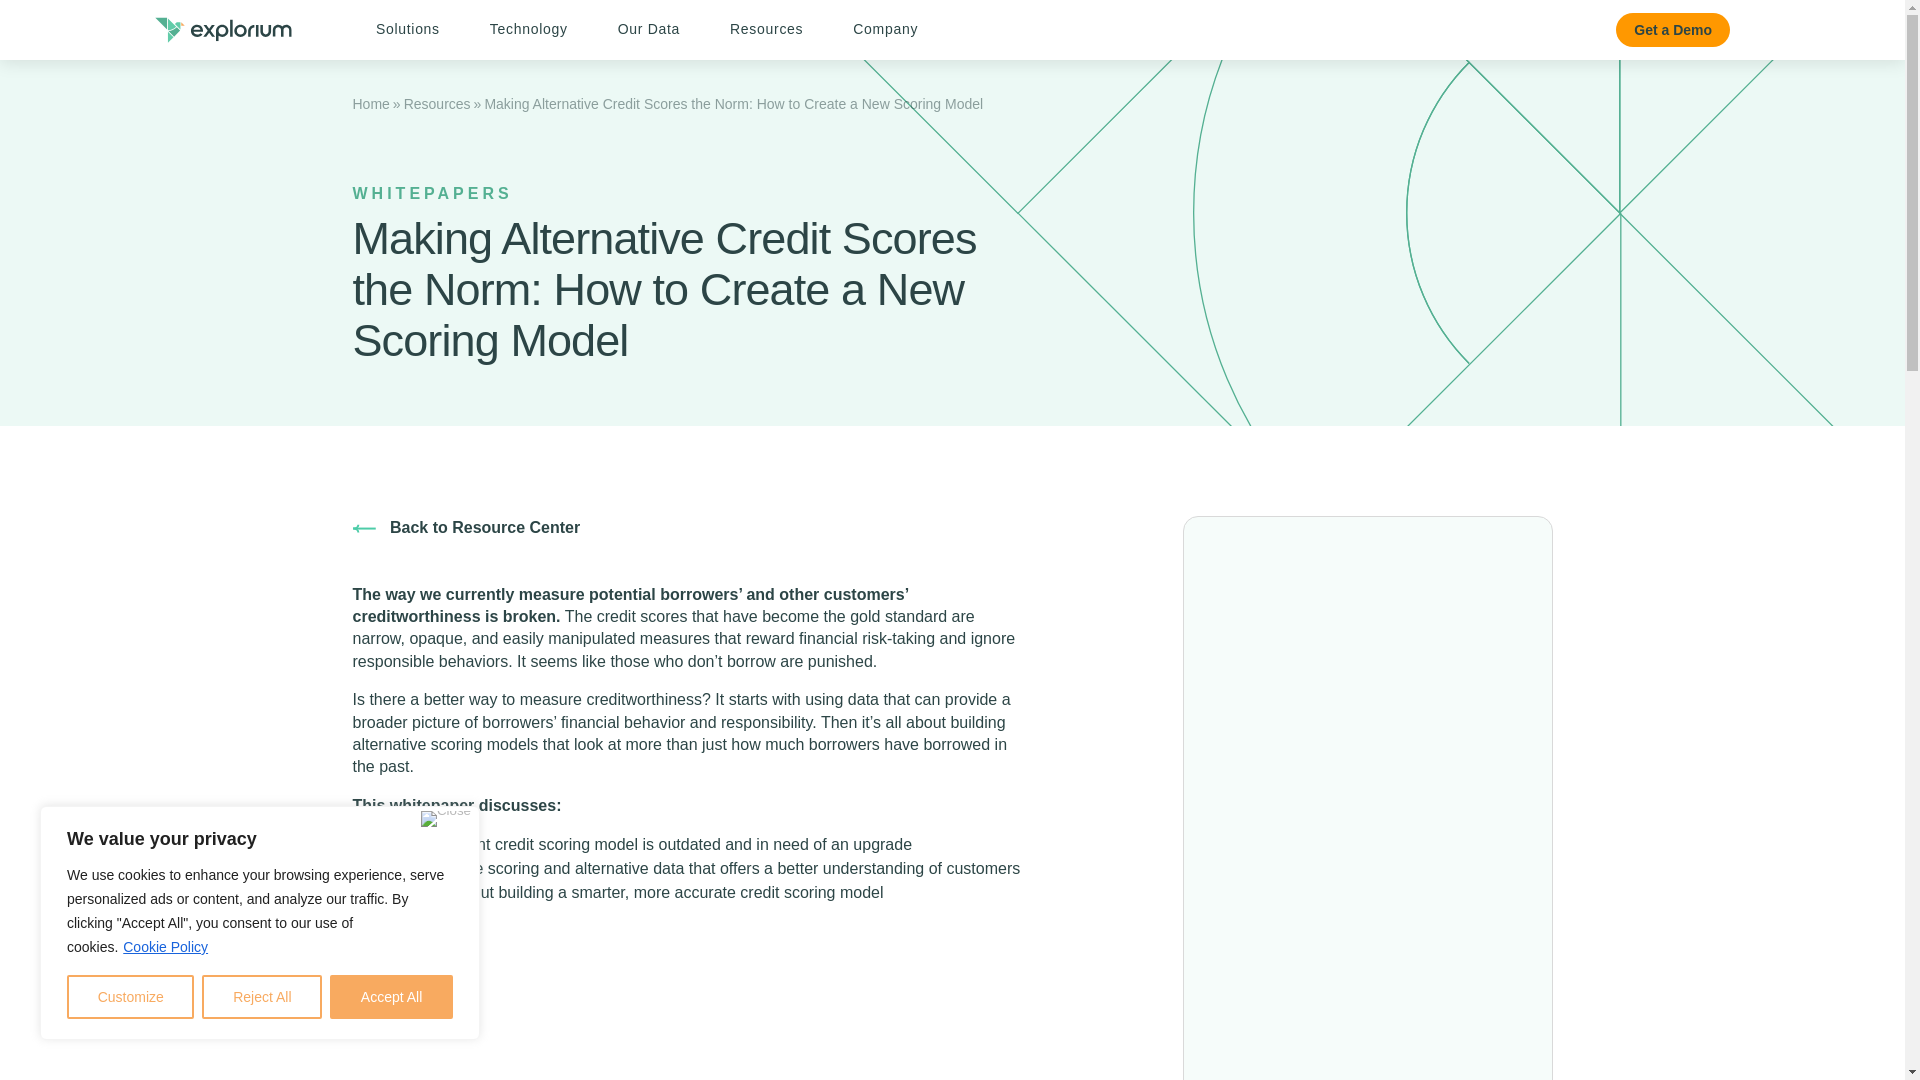  Describe the element at coordinates (166, 946) in the screenshot. I see `Cookie Policy` at that location.